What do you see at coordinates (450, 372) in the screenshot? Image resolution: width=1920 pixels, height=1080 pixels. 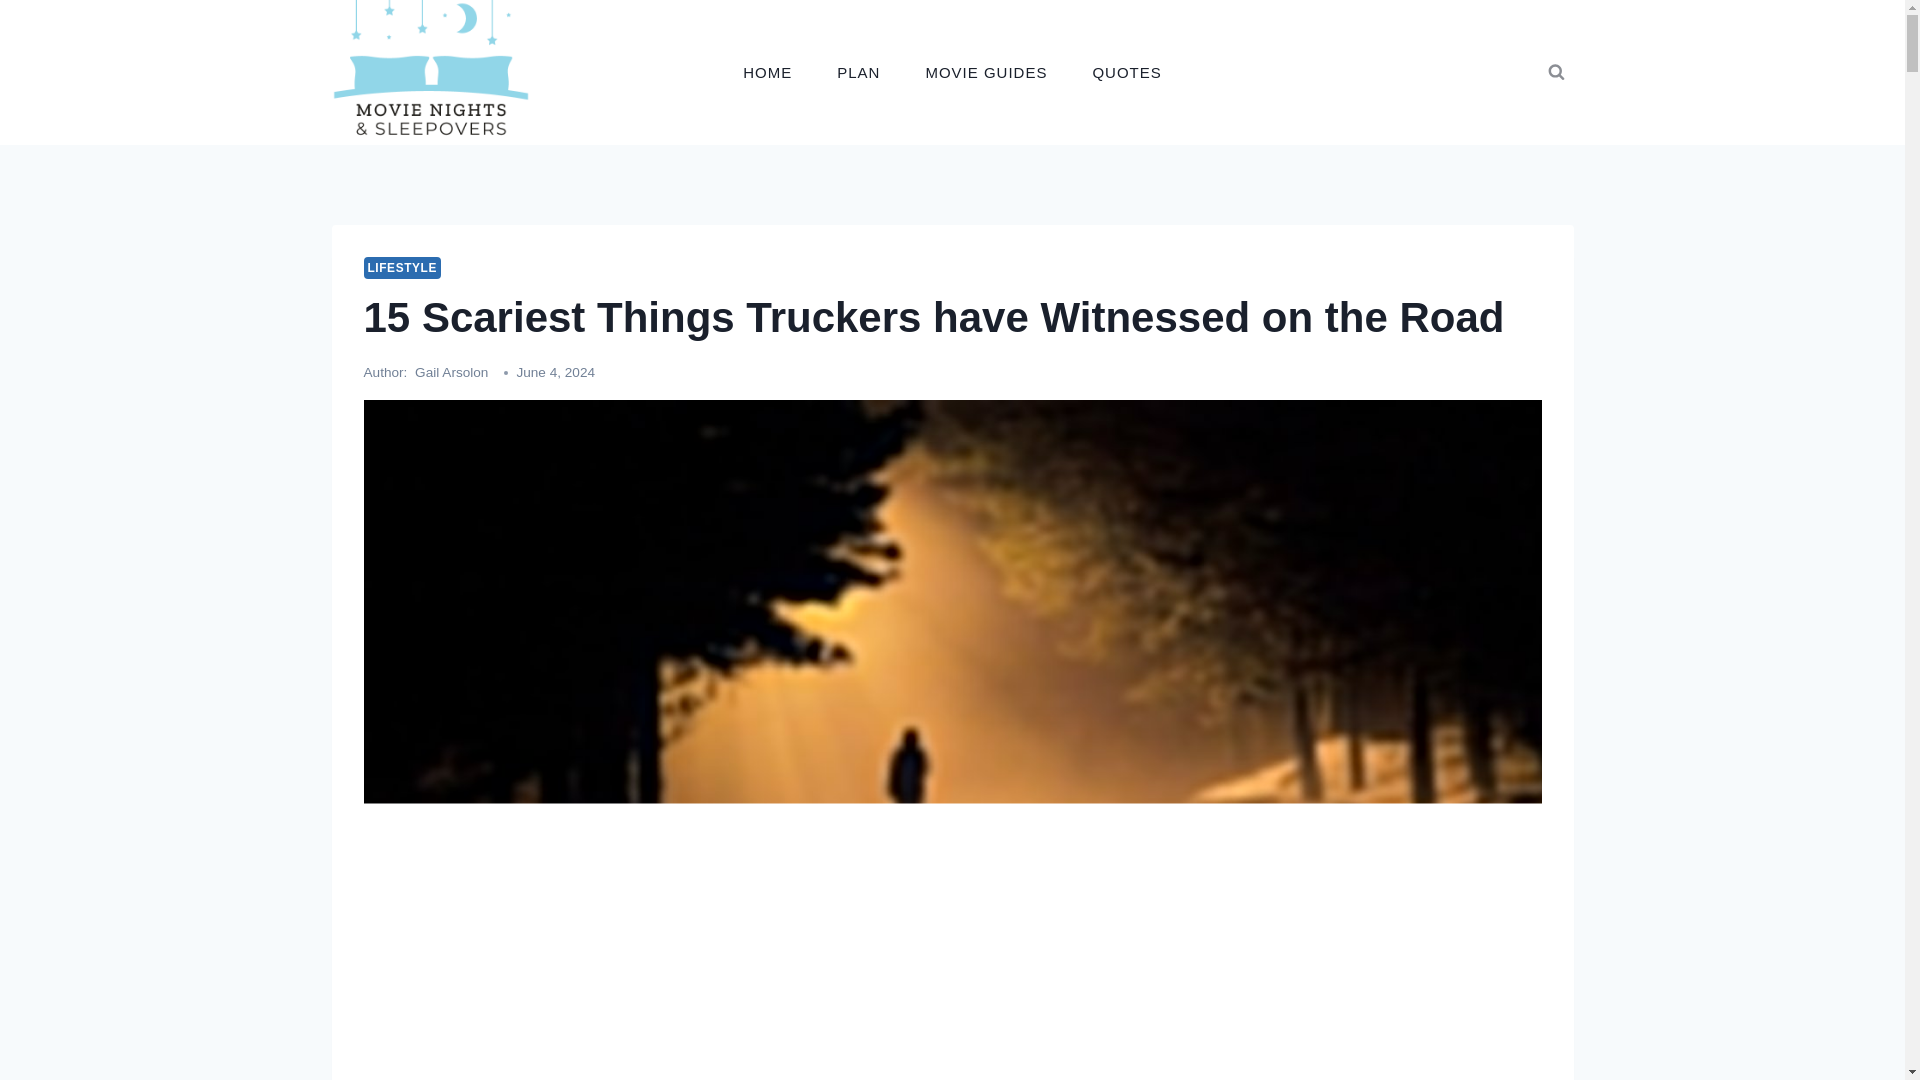 I see `Gail Arsolon` at bounding box center [450, 372].